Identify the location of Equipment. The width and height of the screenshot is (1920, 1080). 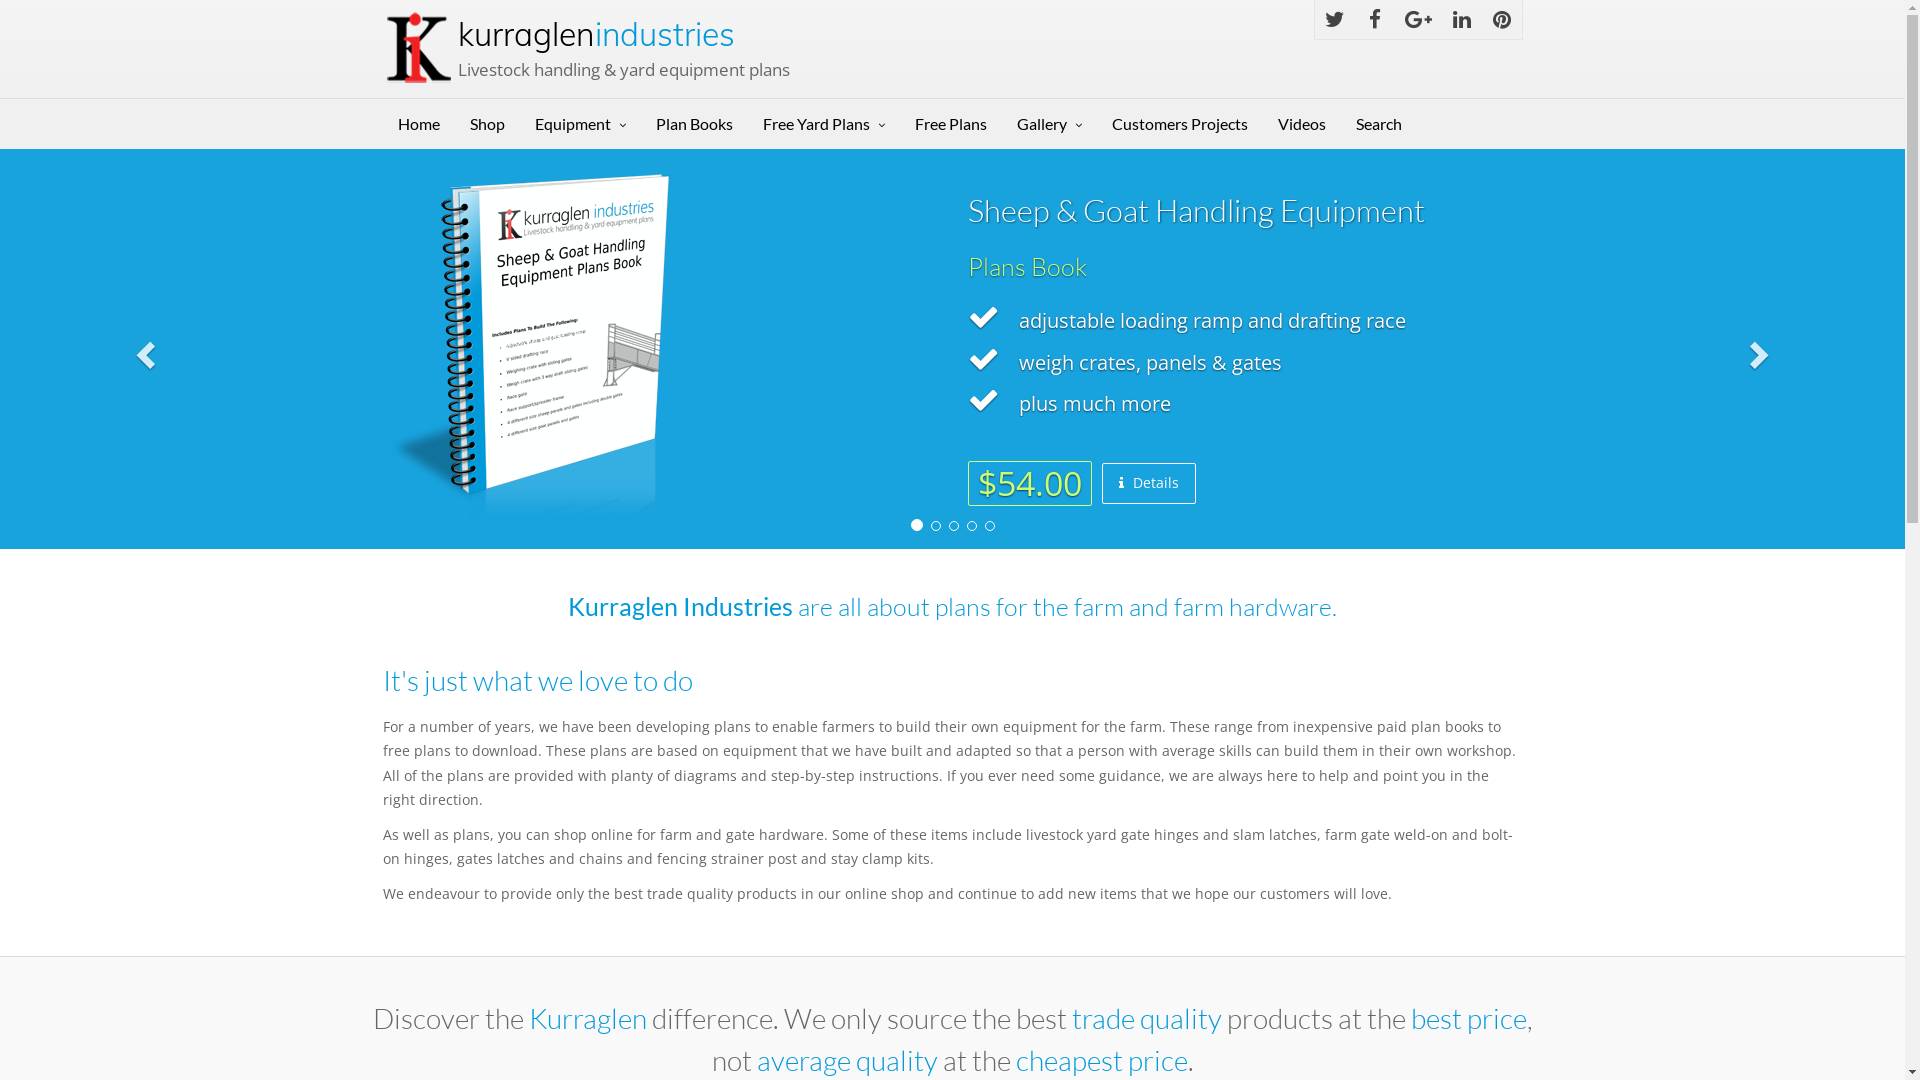
(580, 124).